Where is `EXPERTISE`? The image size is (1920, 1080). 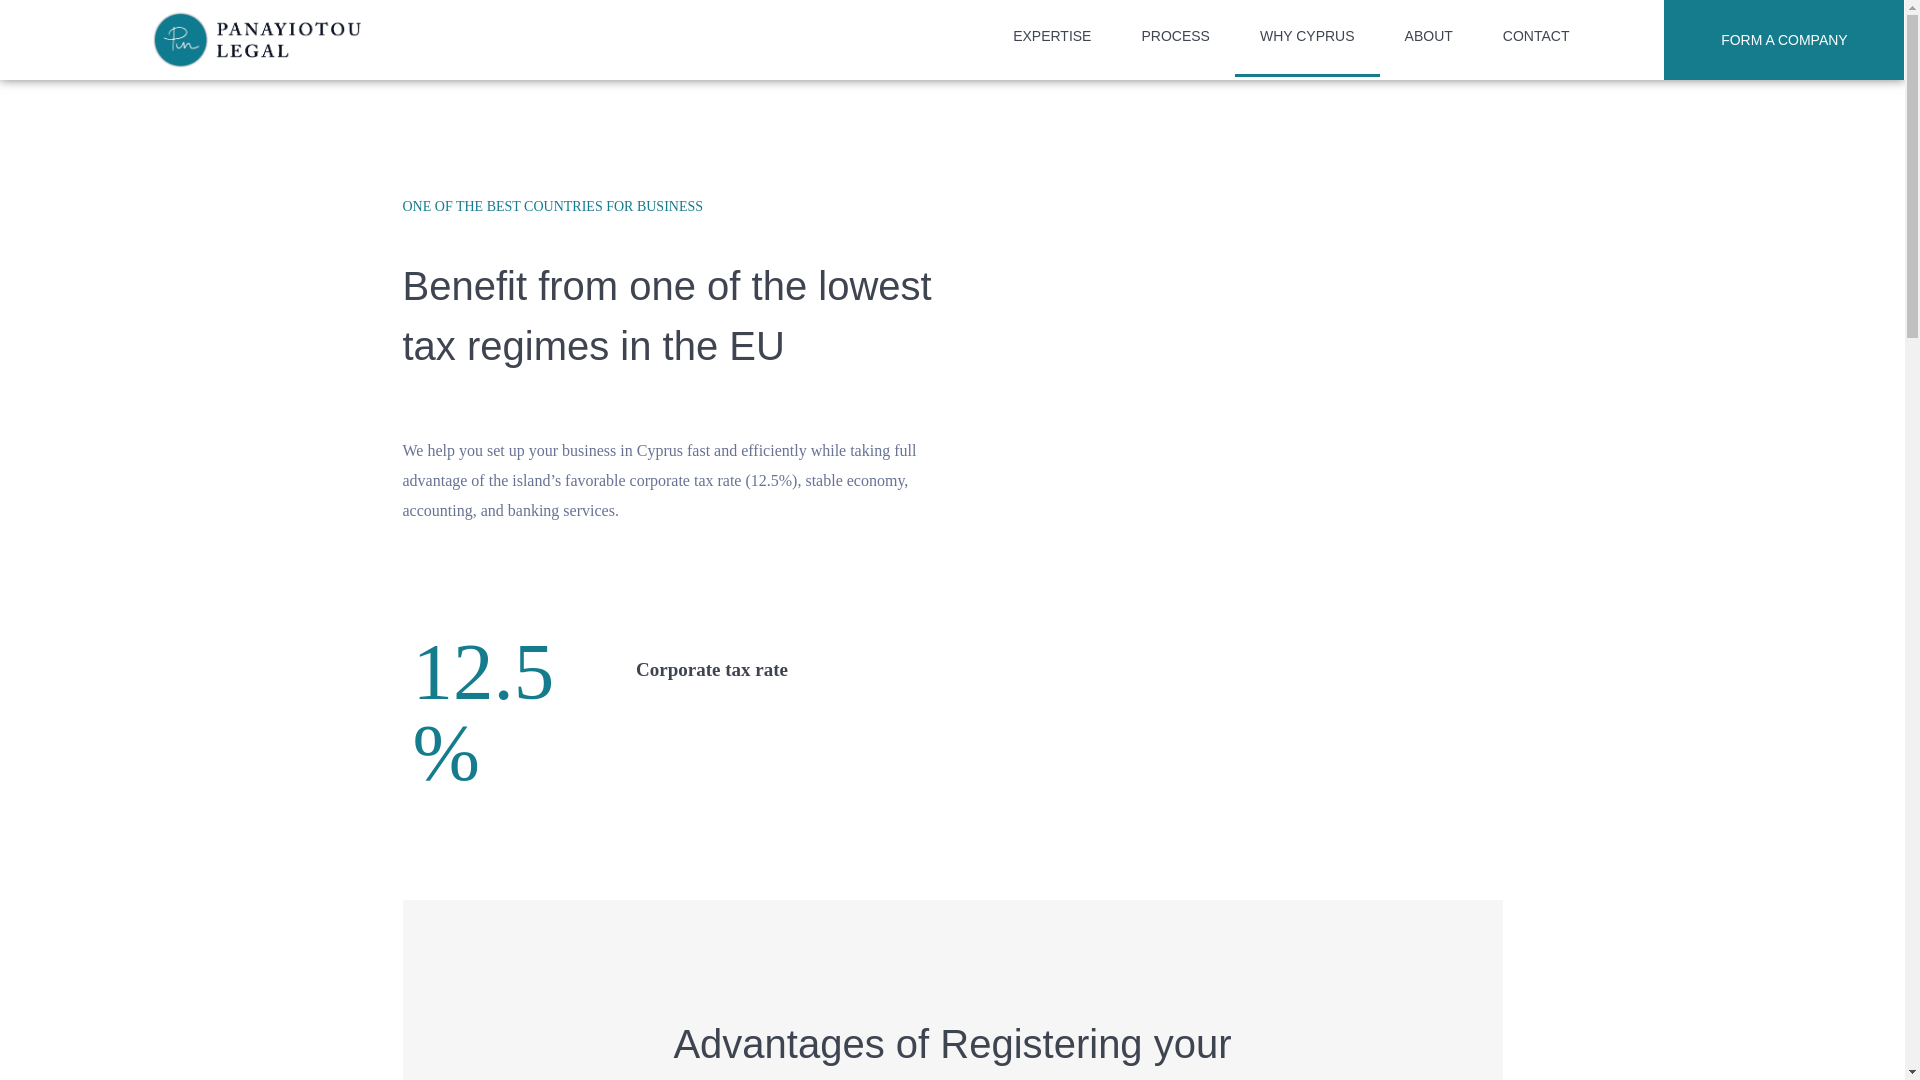 EXPERTISE is located at coordinates (1052, 40).